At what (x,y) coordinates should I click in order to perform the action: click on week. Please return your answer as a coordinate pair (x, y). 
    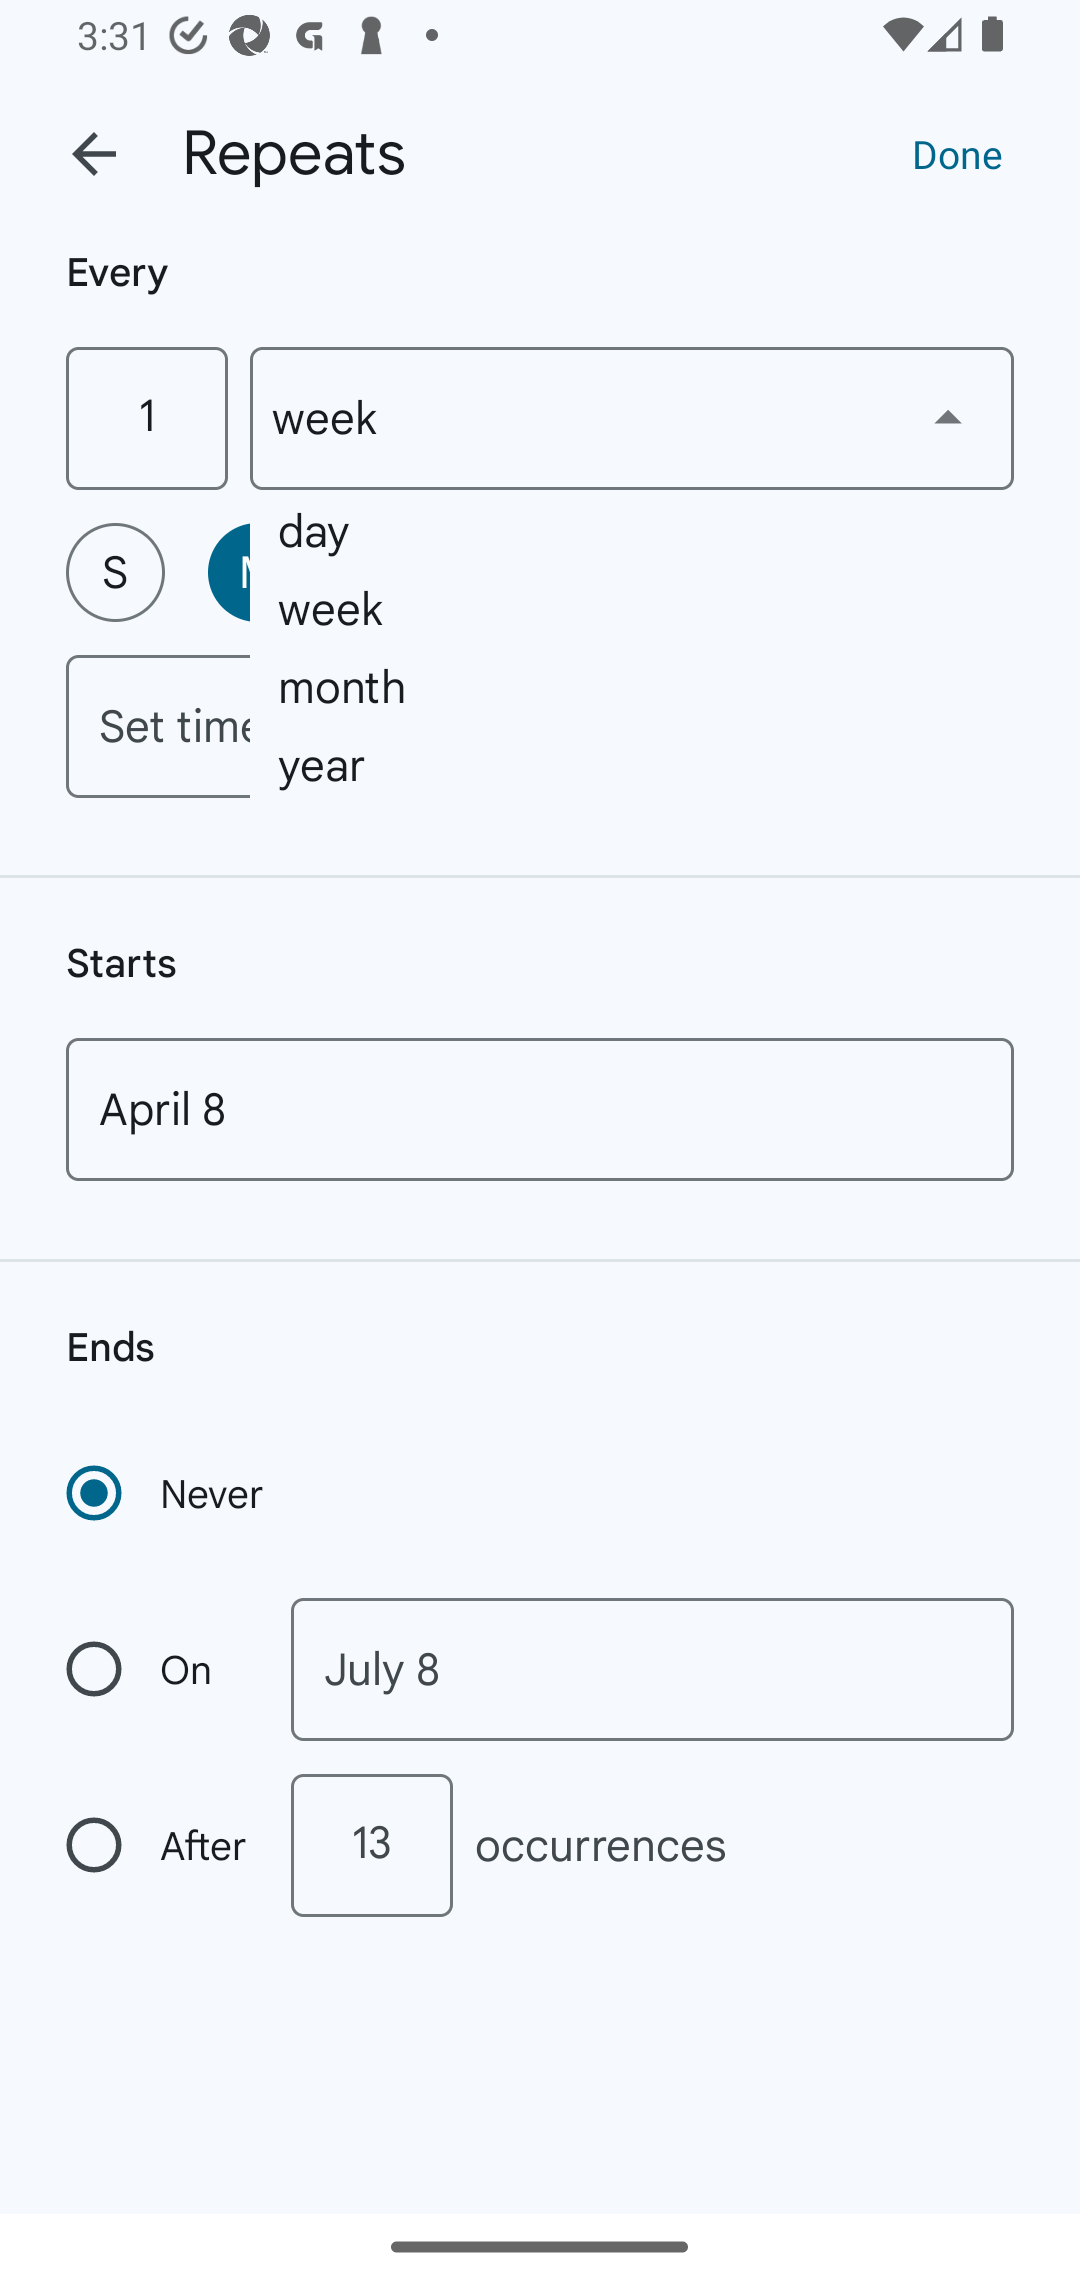
    Looking at the image, I should click on (632, 418).